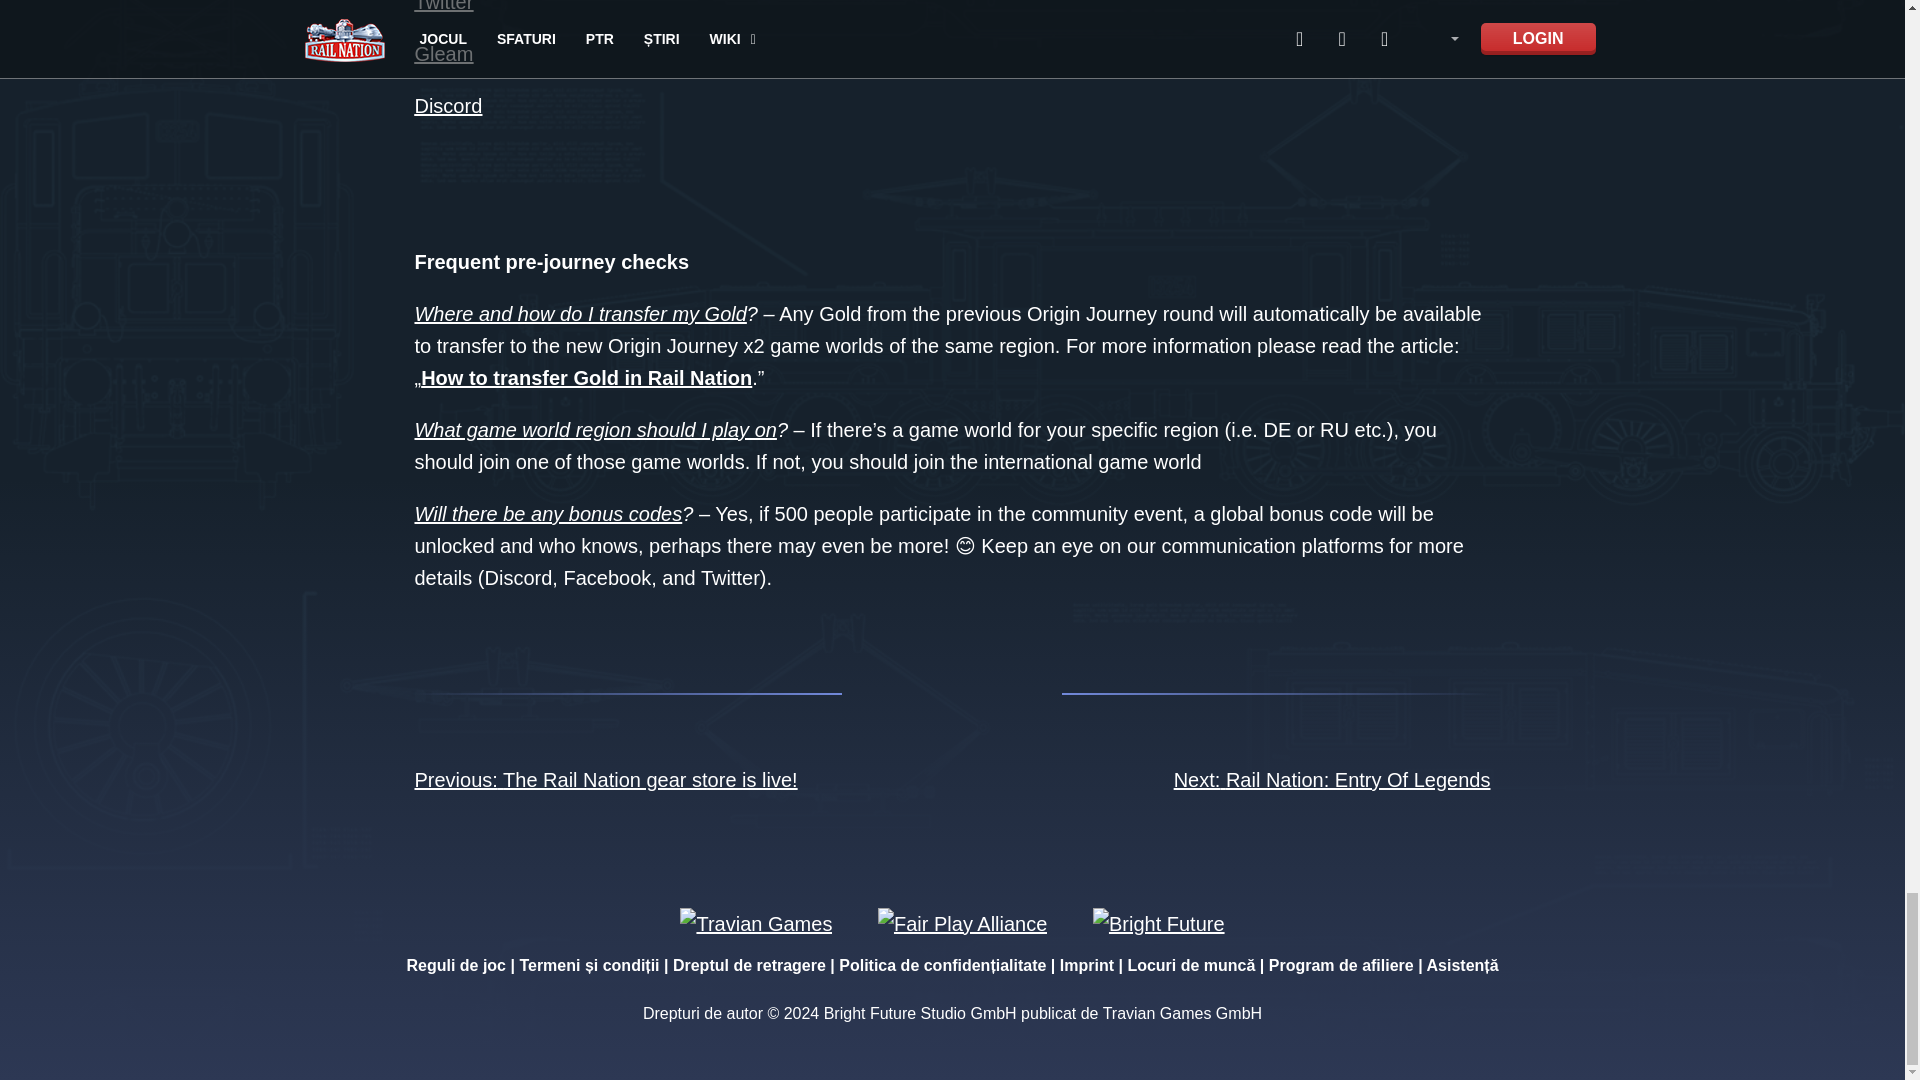  I want to click on Fair Play Alliance, so click(962, 922).